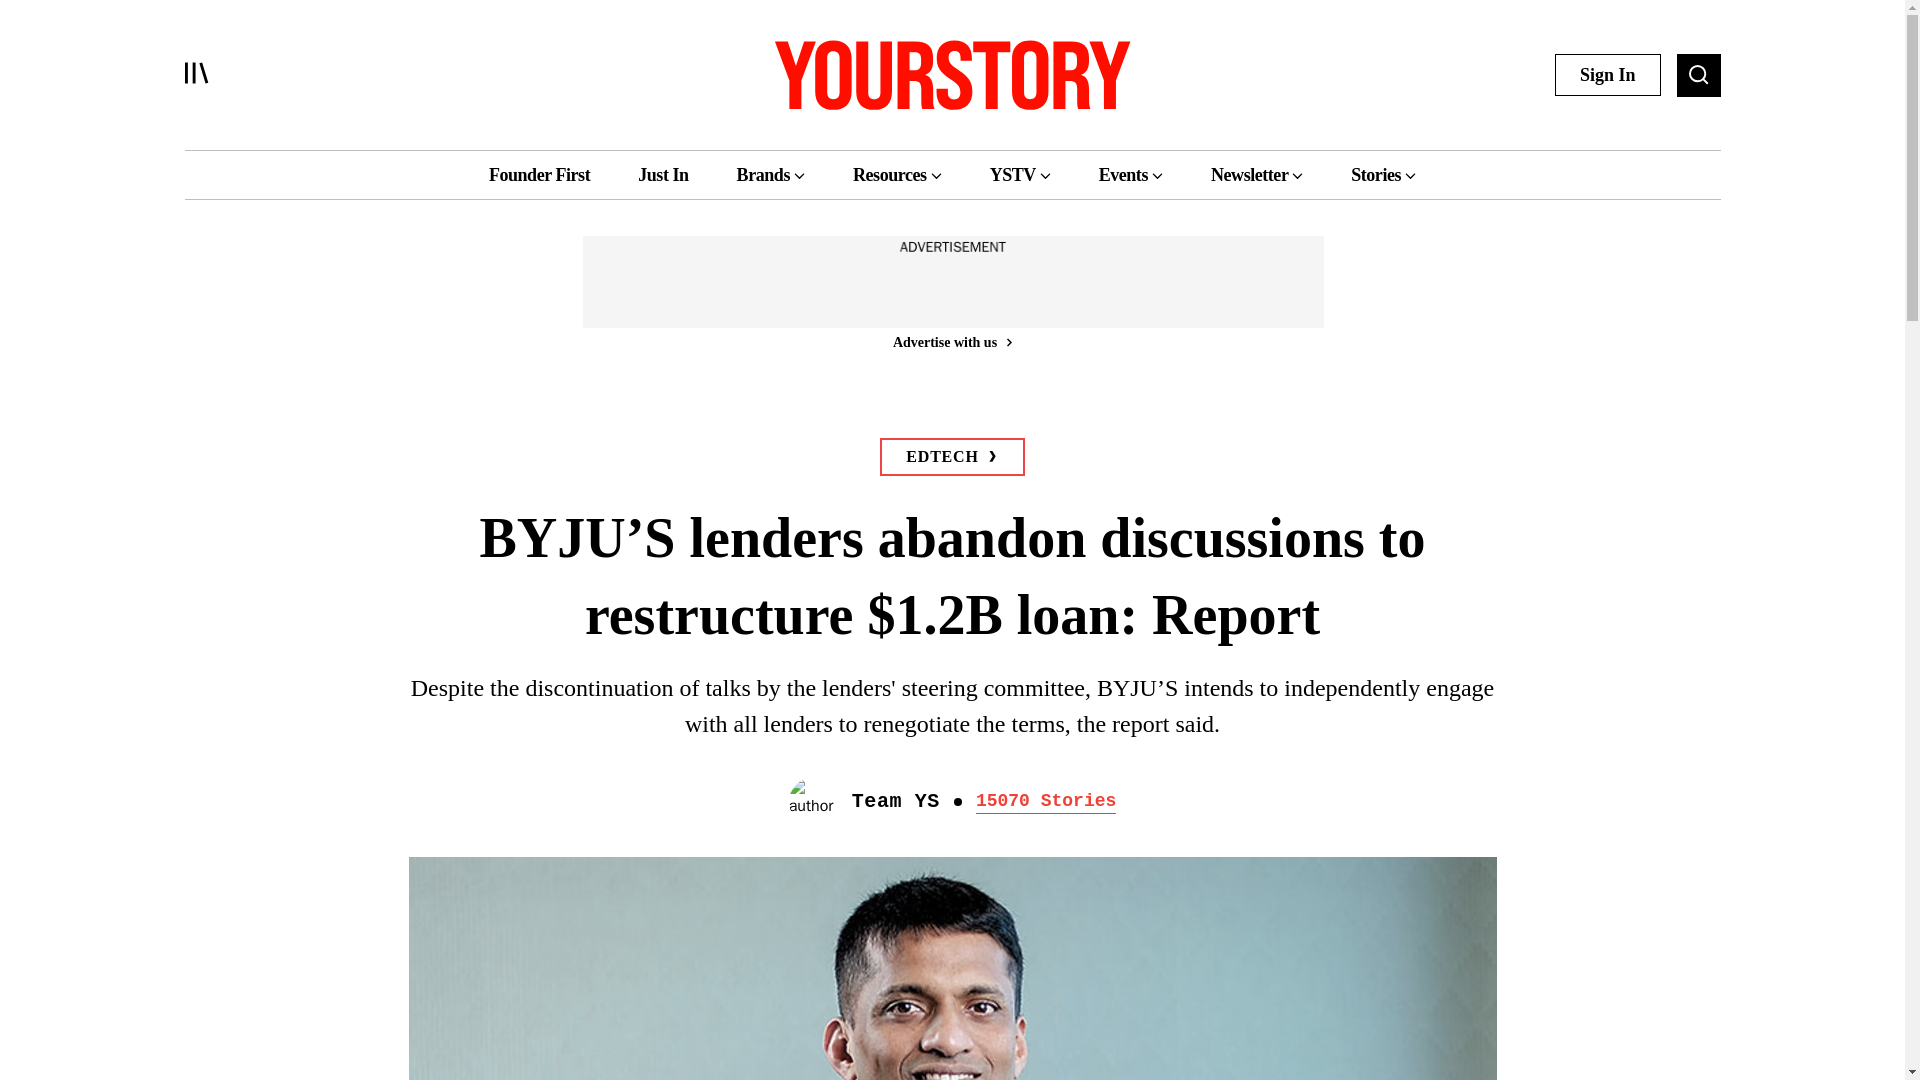  Describe the element at coordinates (951, 342) in the screenshot. I see `Advertise with us` at that location.